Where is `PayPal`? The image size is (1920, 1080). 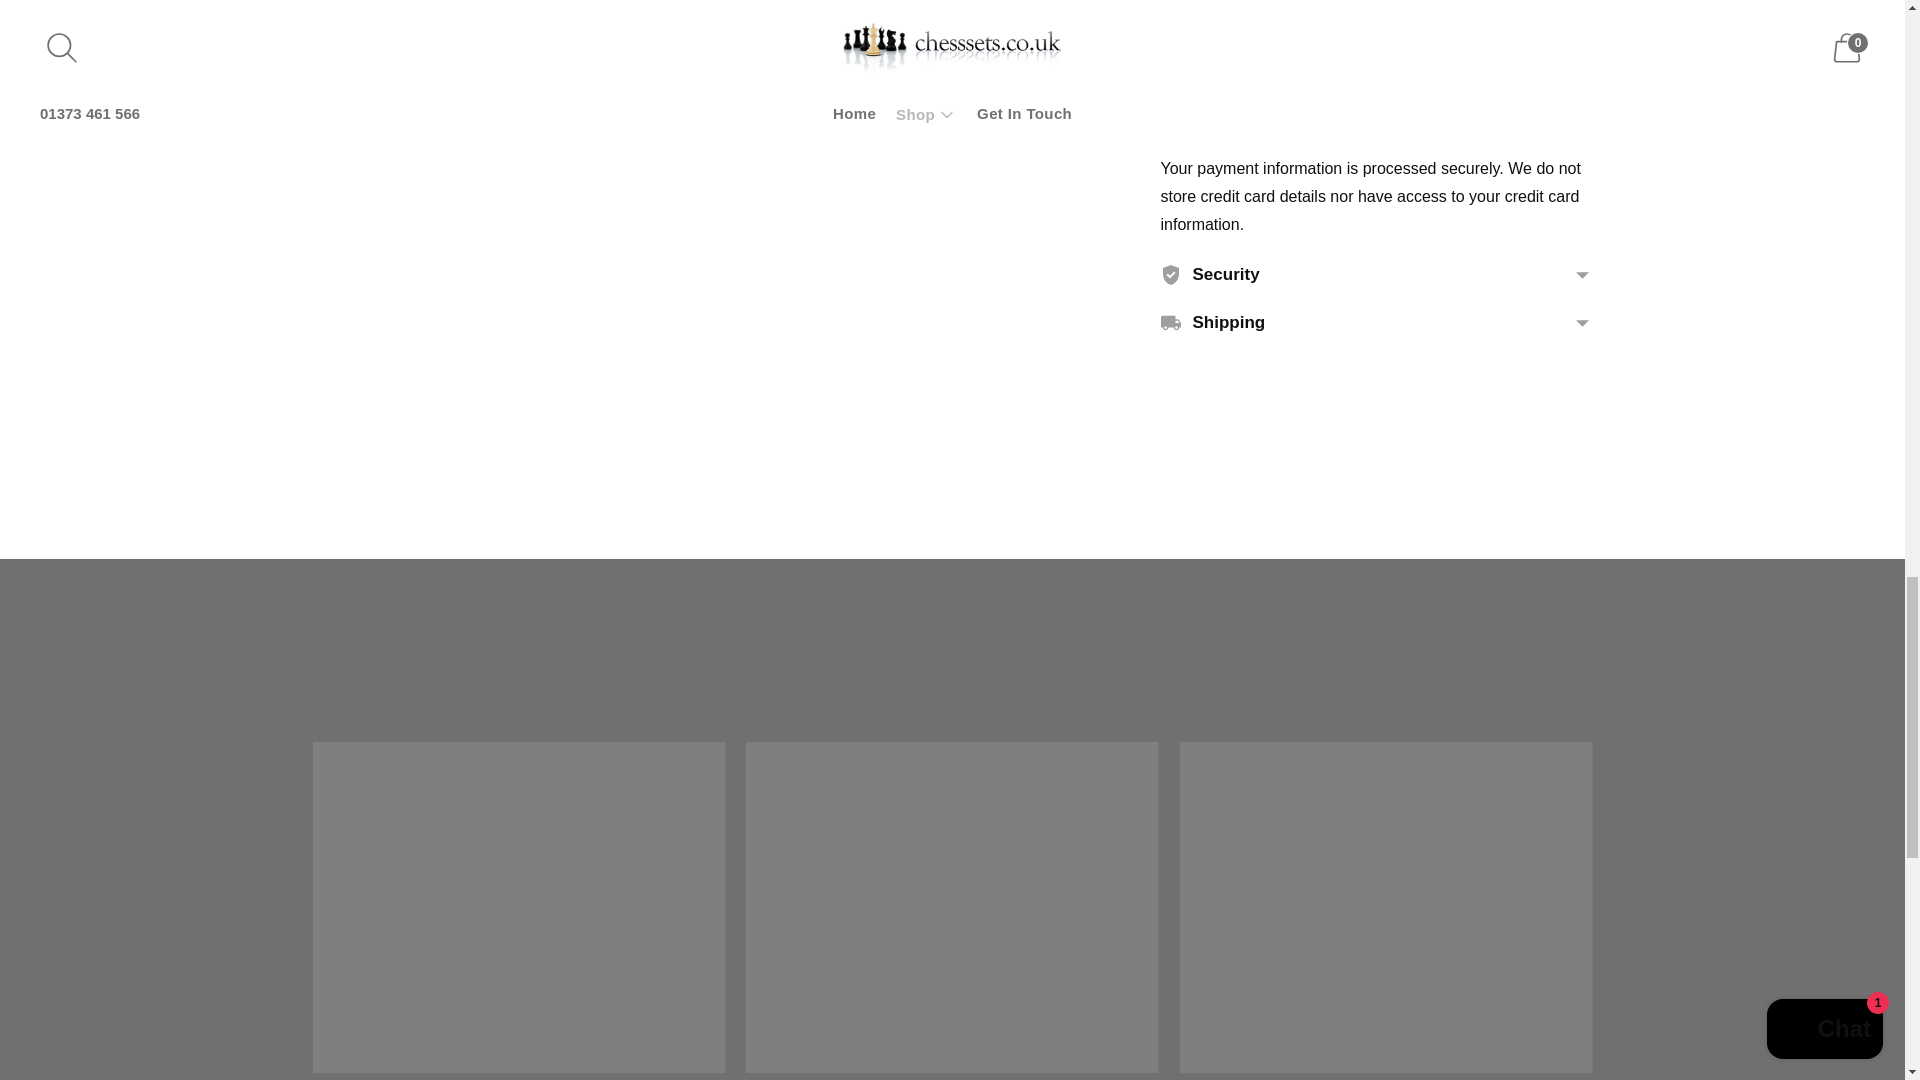
PayPal is located at coordinates (1471, 63).